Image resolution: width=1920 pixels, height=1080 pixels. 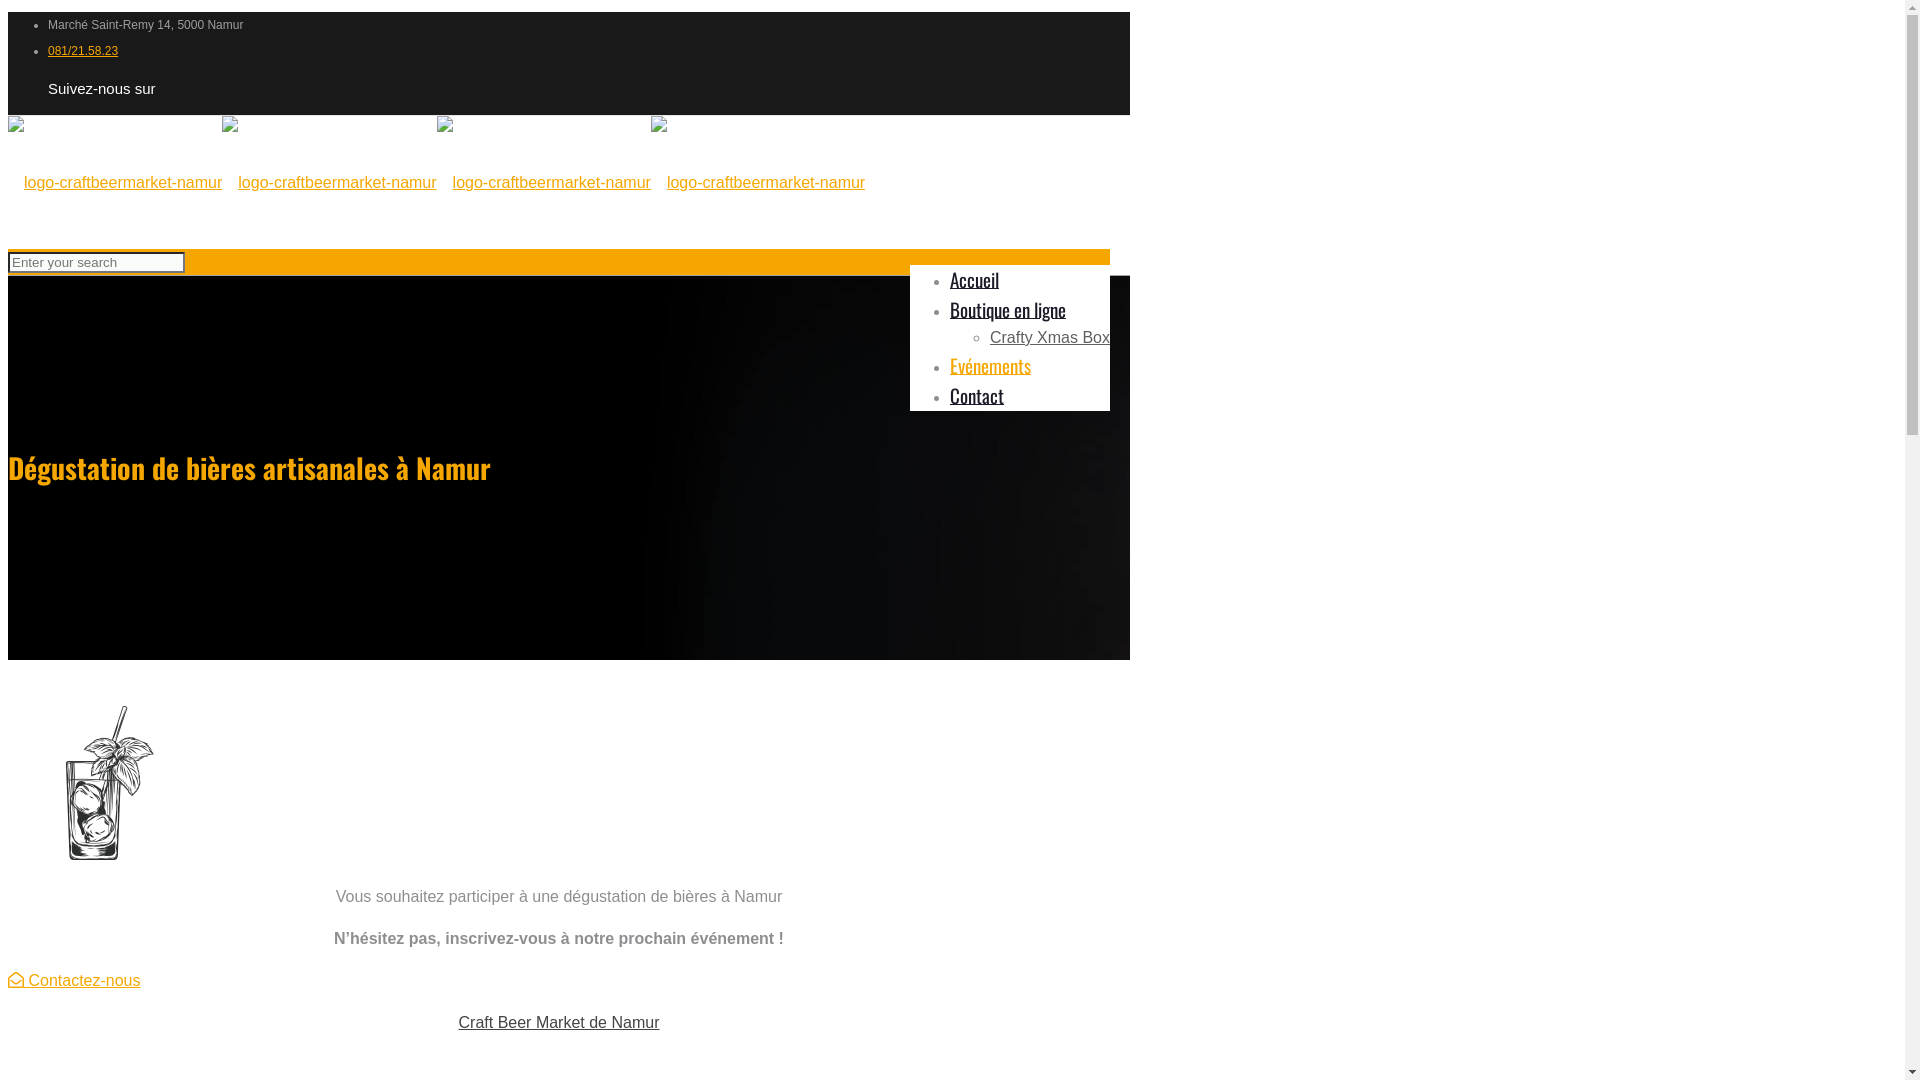 I want to click on Accueil, so click(x=974, y=278).